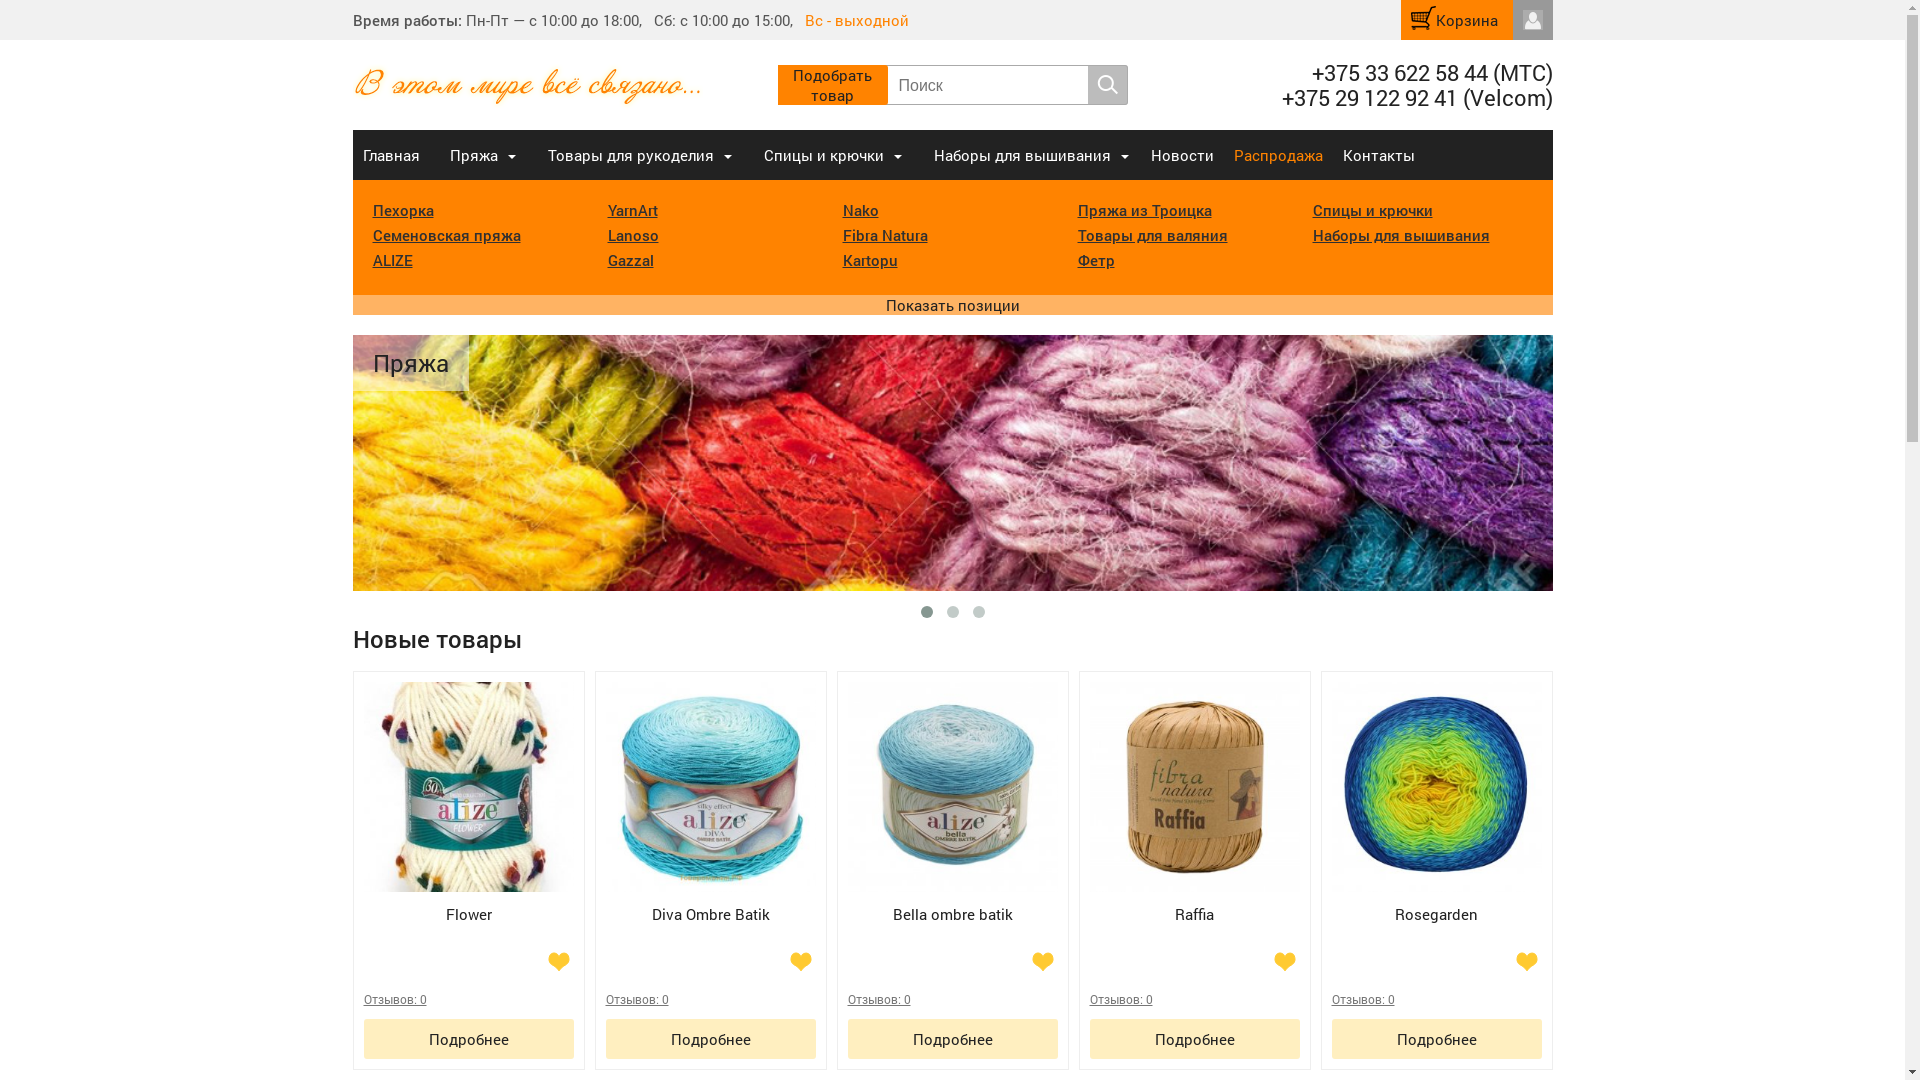  I want to click on Rosegarden, so click(1437, 810).